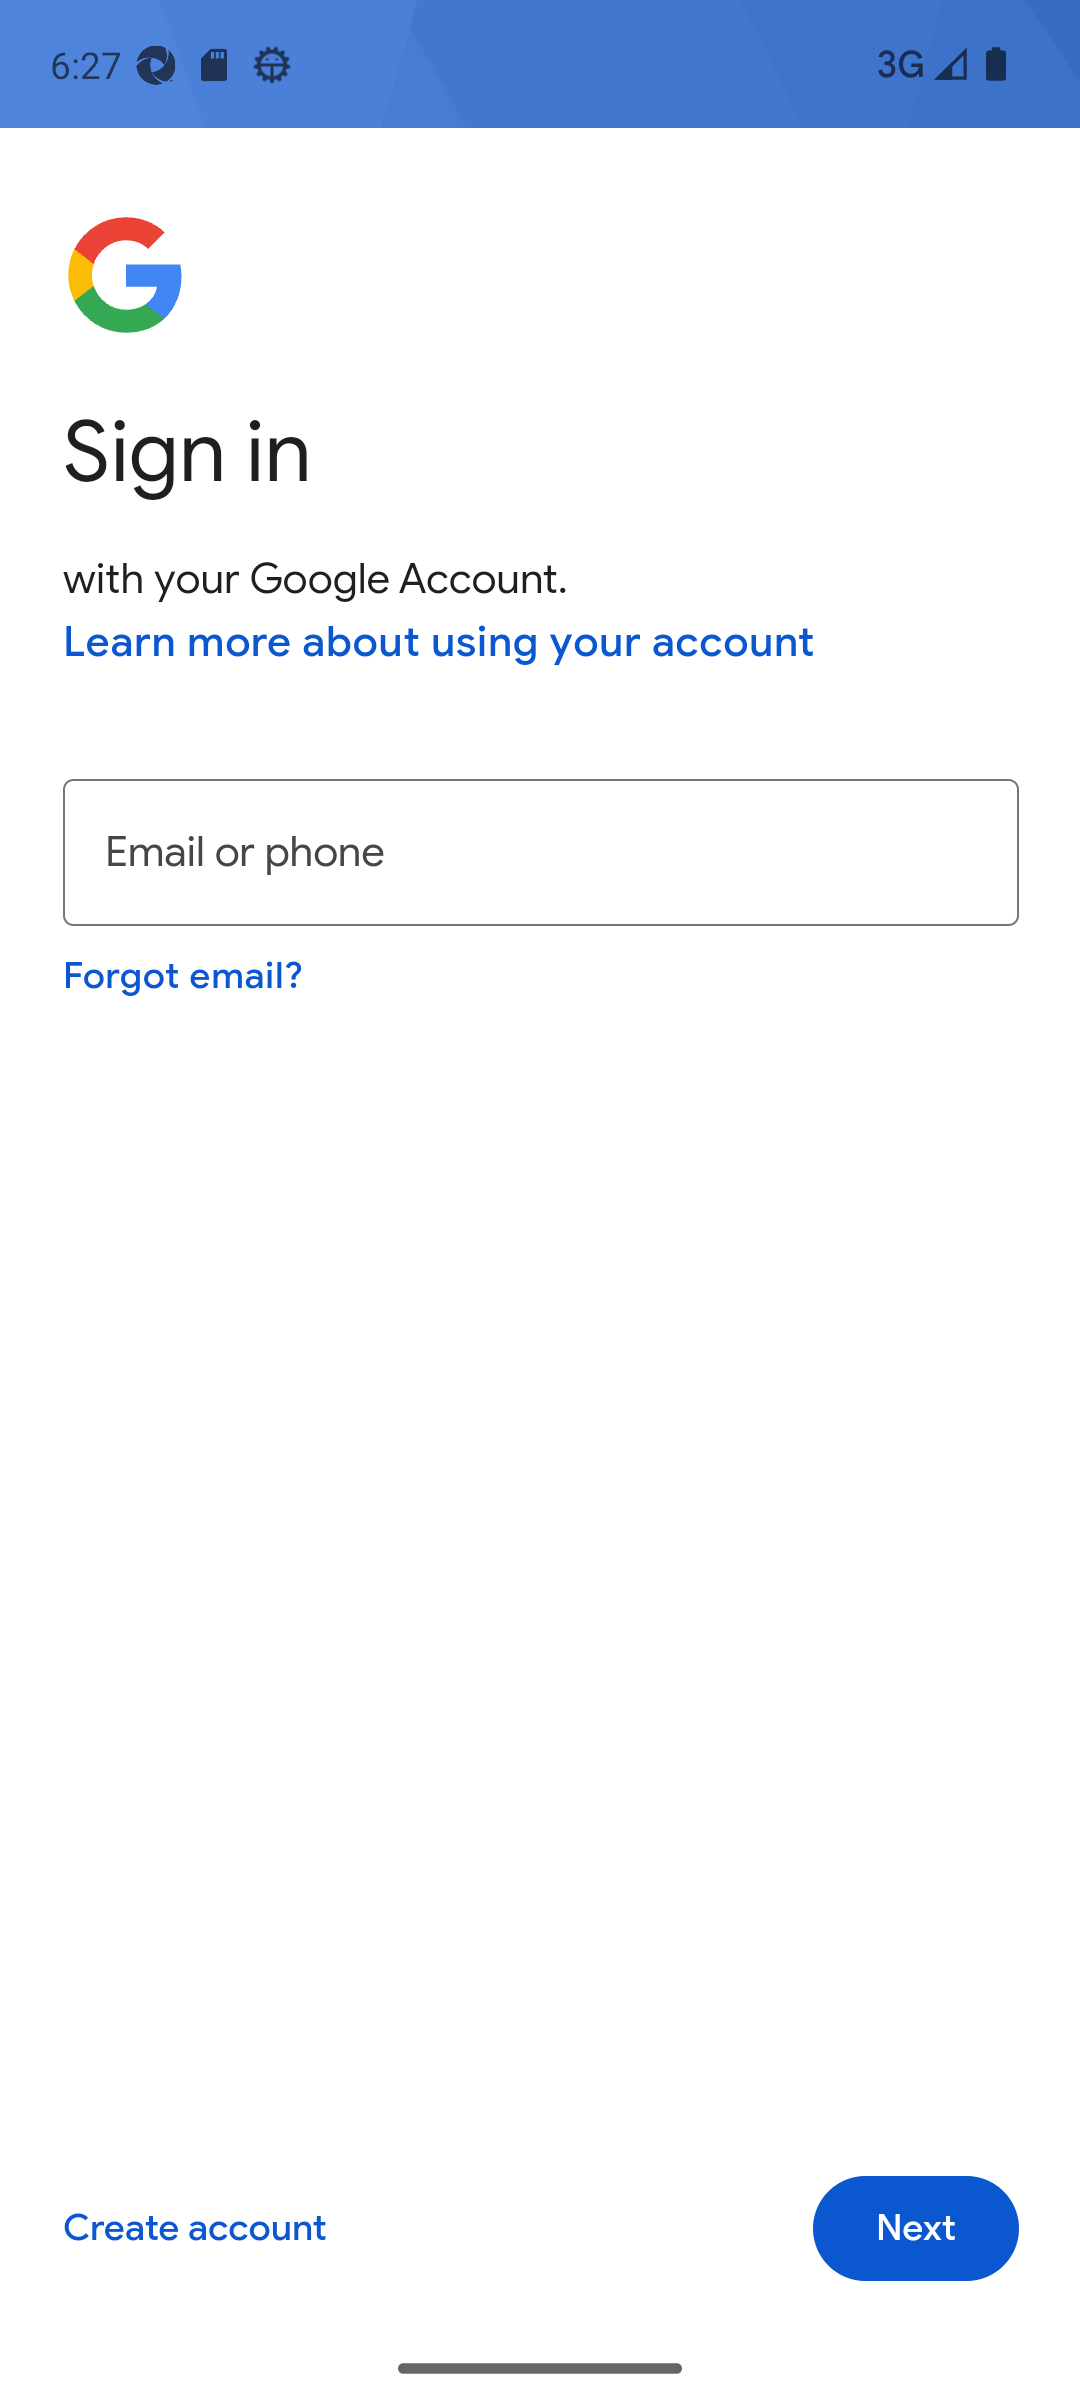 This screenshot has width=1080, height=2400. Describe the element at coordinates (439, 642) in the screenshot. I see `Learn more about using your account` at that location.